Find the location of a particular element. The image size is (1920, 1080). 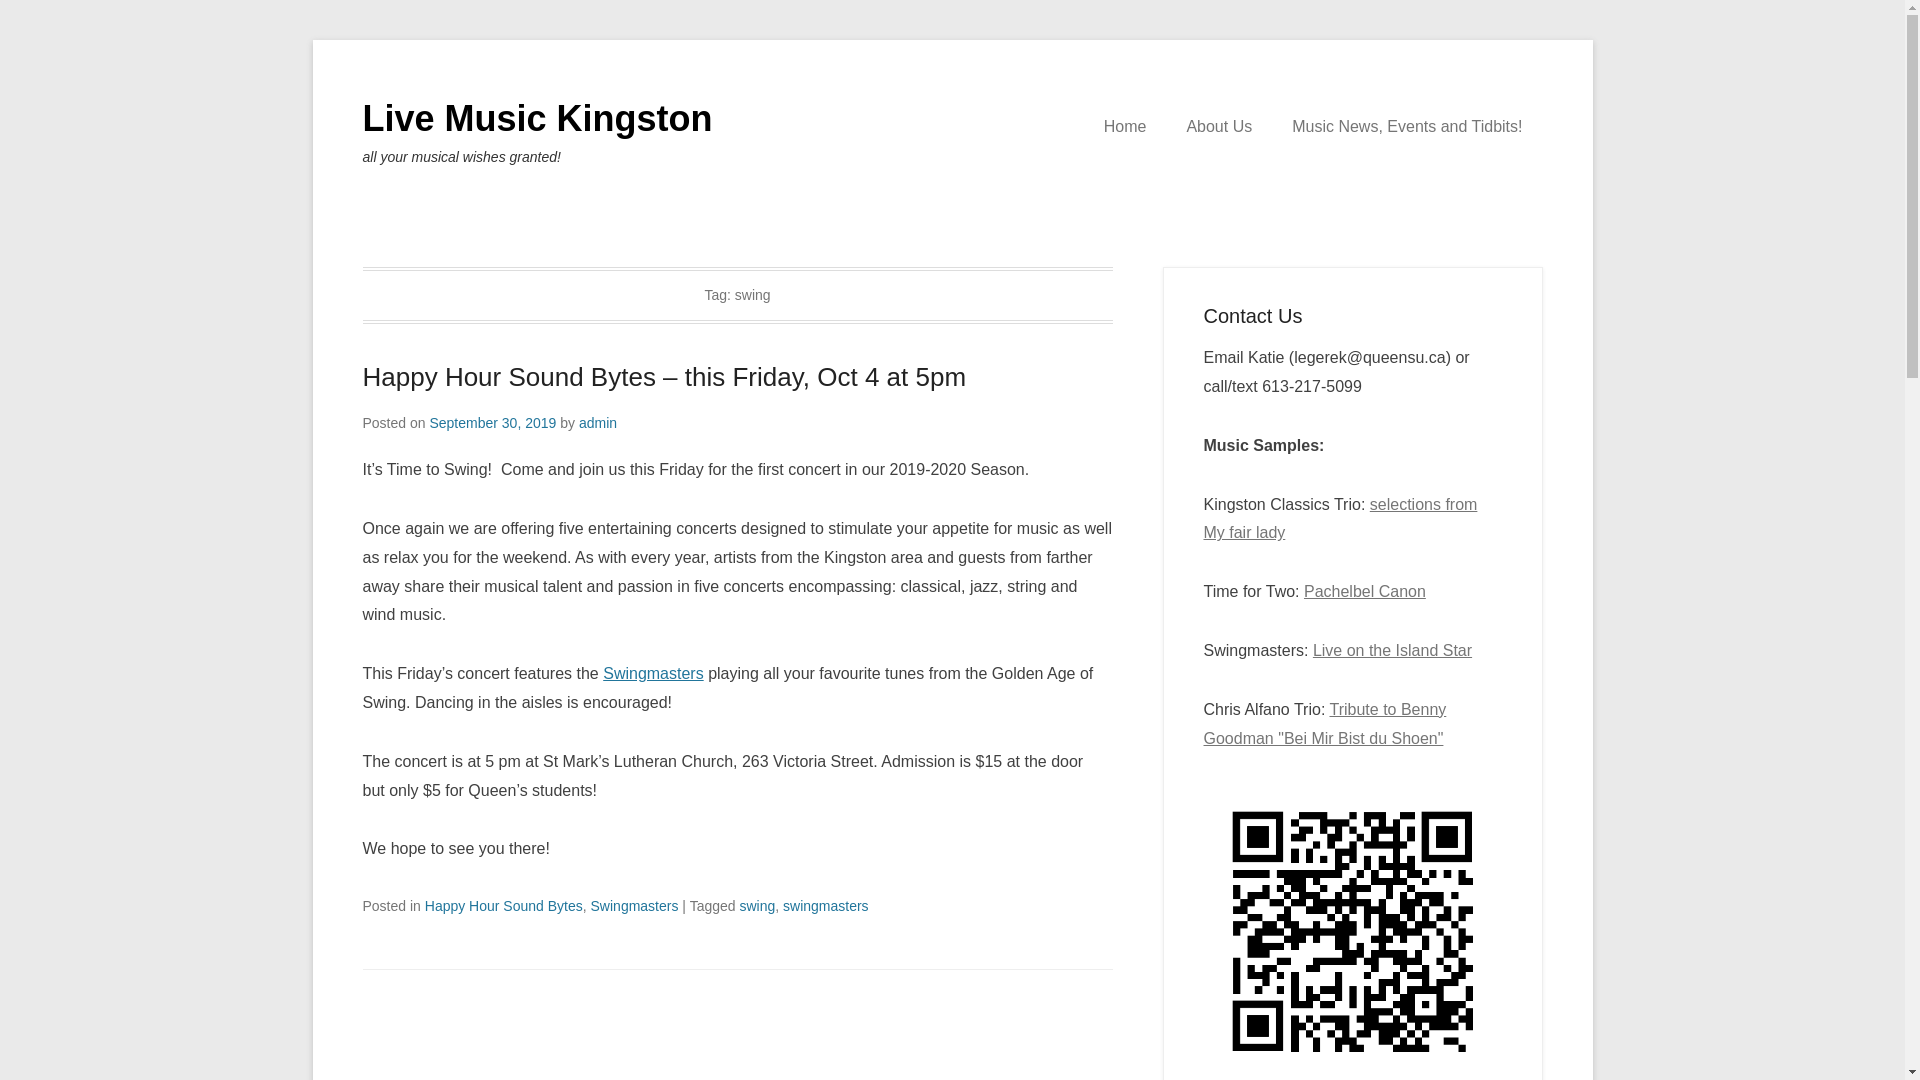

Pachelbel Canon is located at coordinates (1364, 592).